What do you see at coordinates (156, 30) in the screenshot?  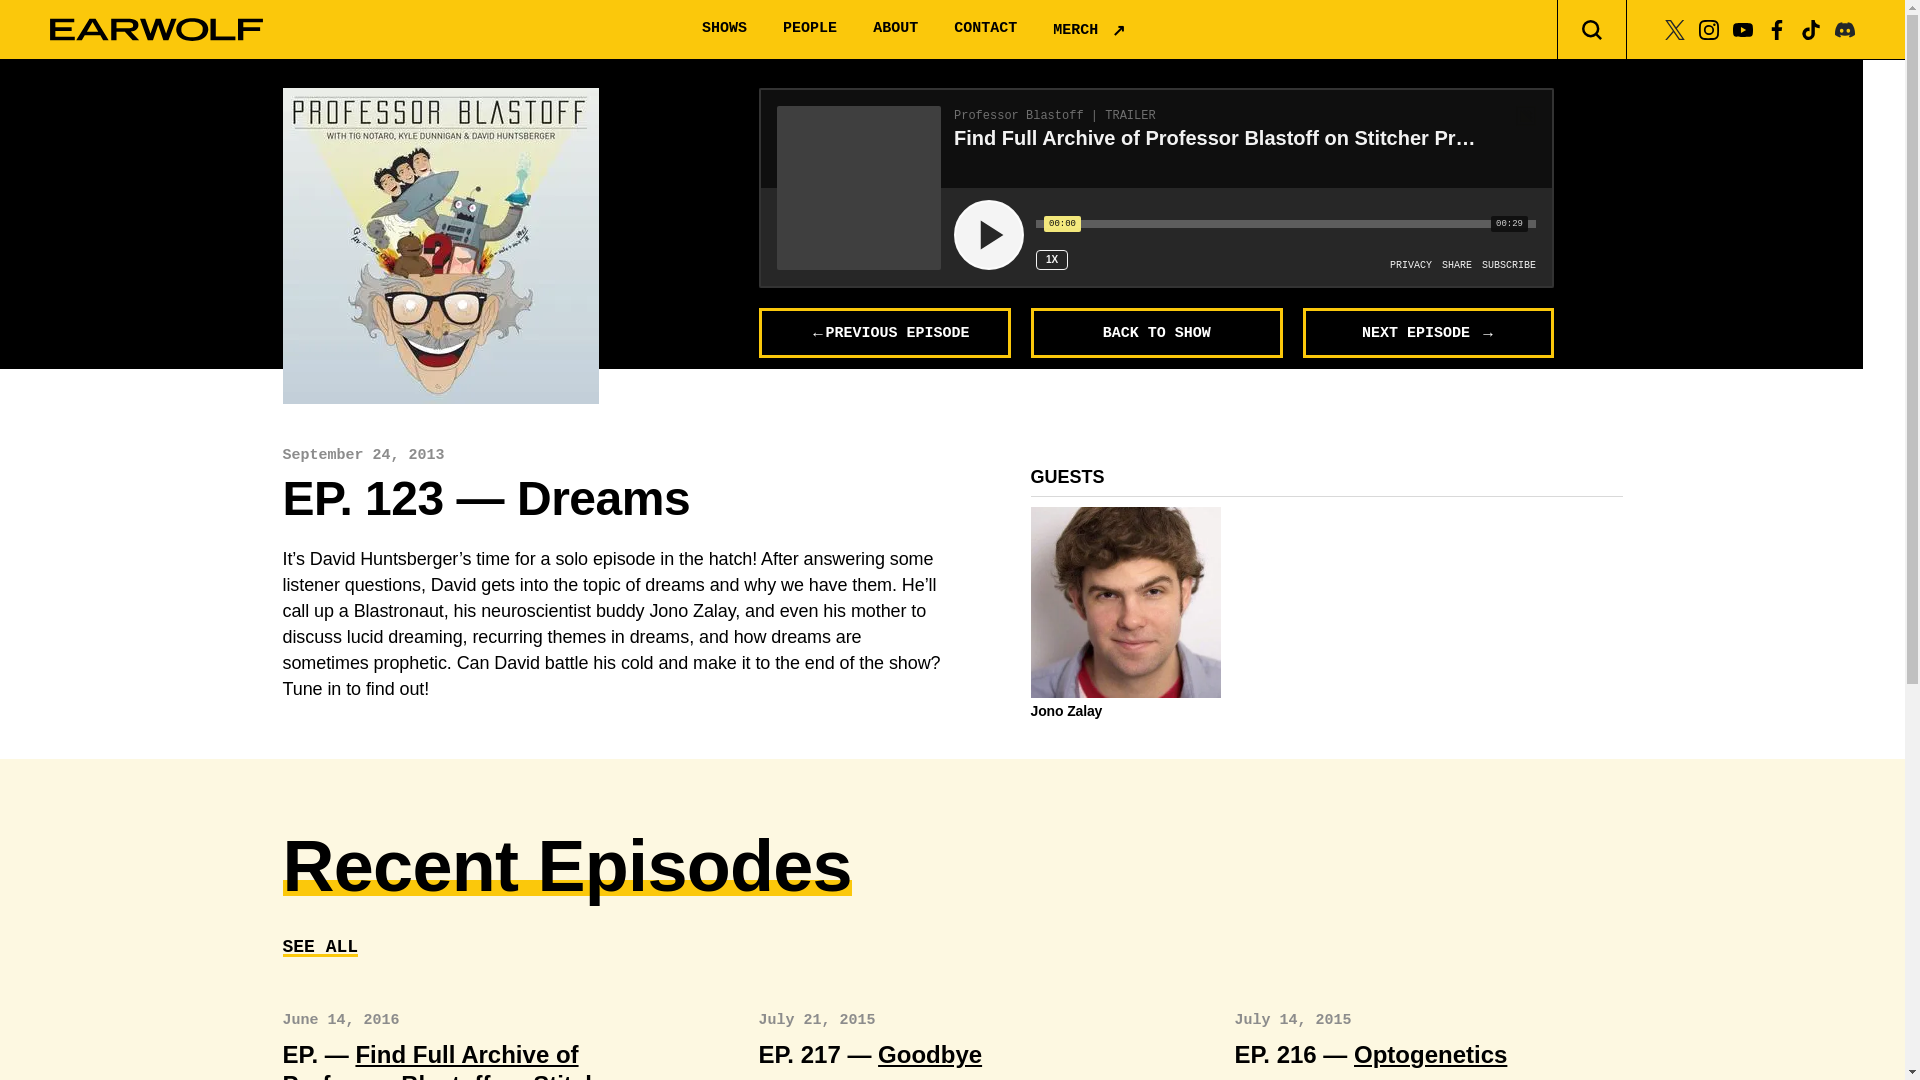 I see `Earwolf` at bounding box center [156, 30].